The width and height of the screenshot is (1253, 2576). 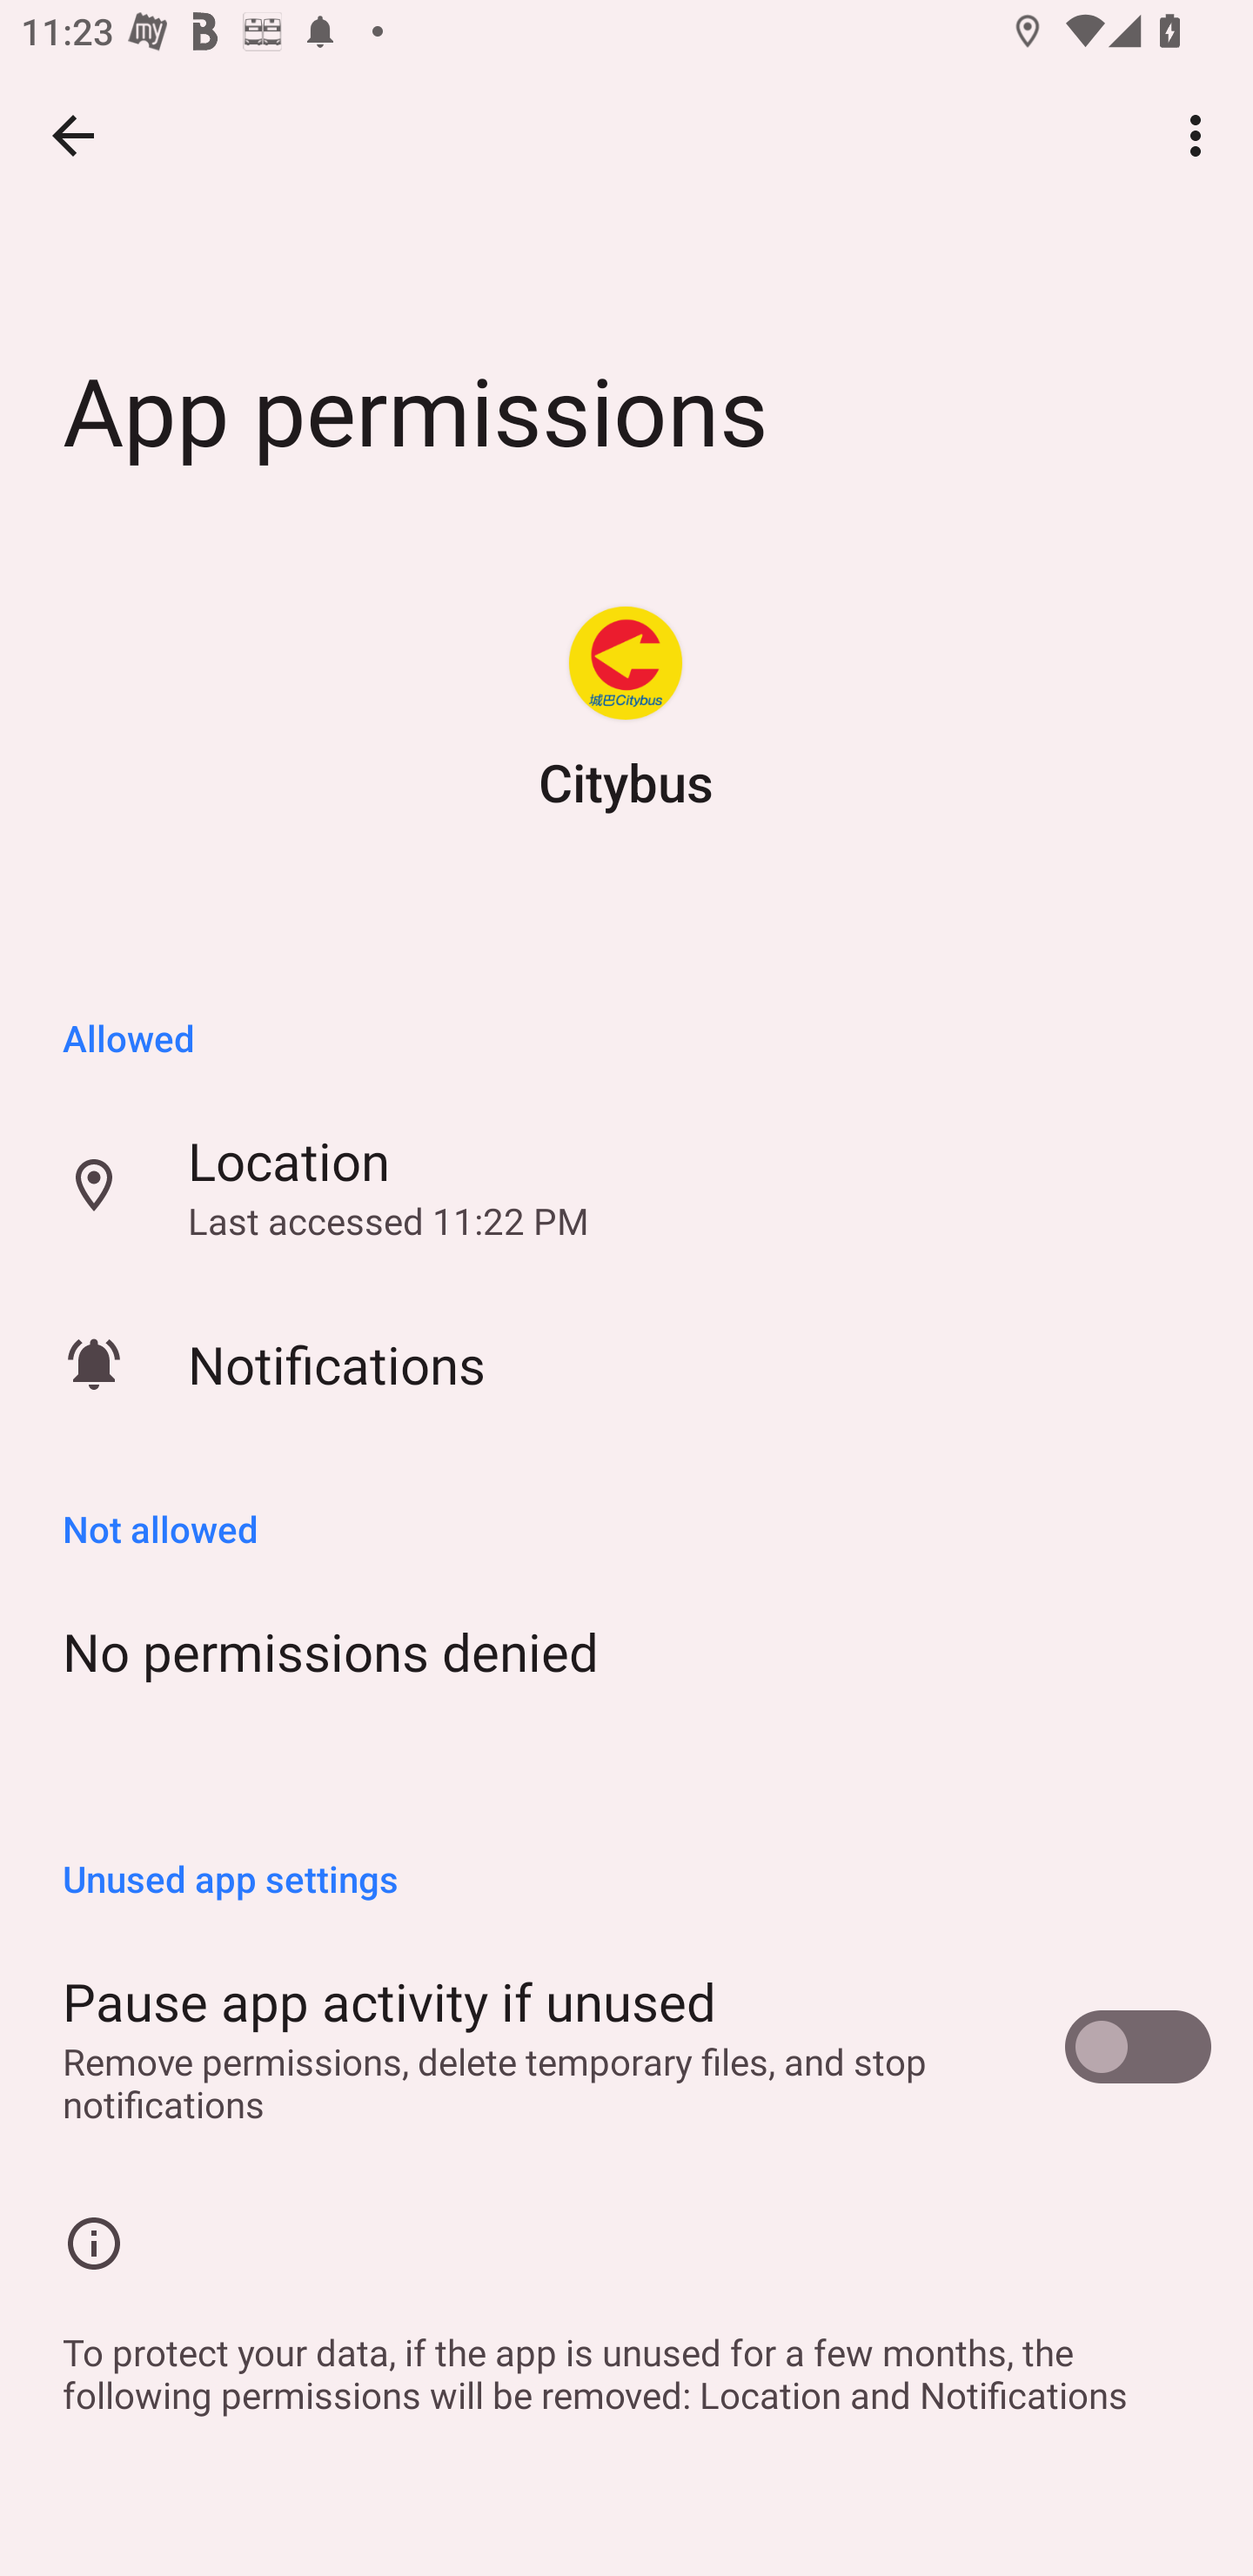 What do you see at coordinates (1201, 134) in the screenshot?
I see `More options` at bounding box center [1201, 134].